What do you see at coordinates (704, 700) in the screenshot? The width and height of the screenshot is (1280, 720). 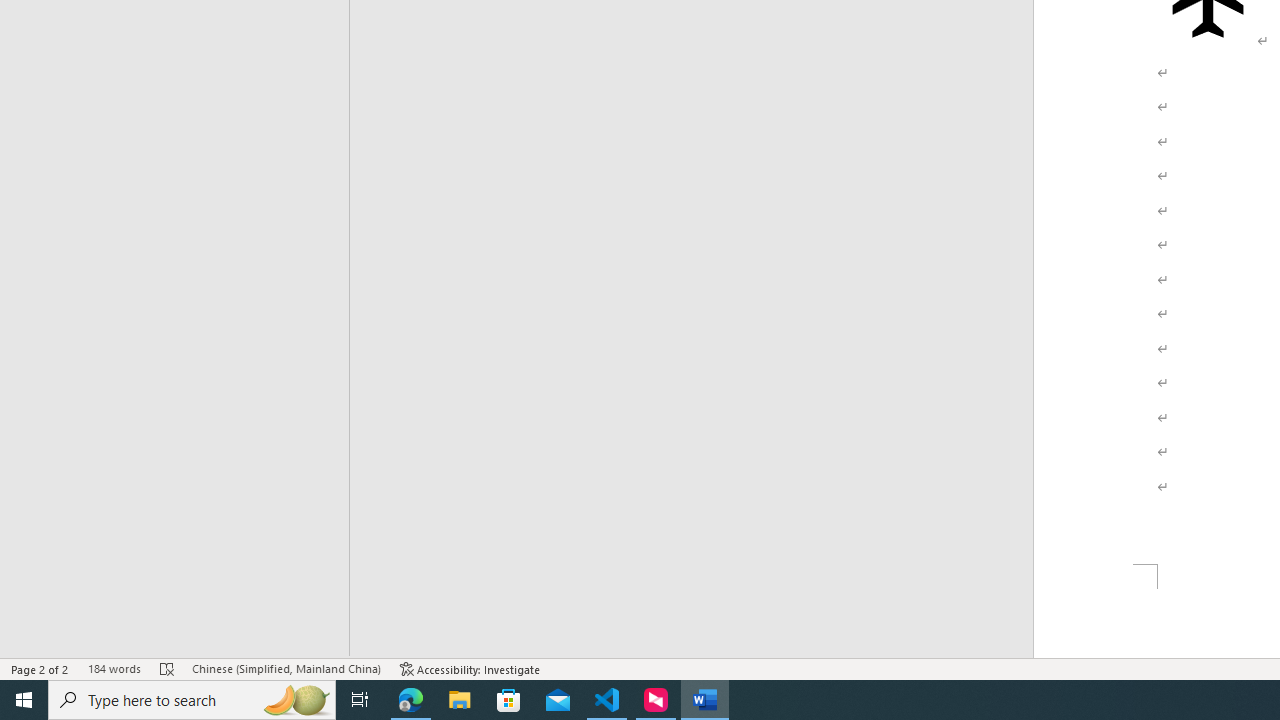 I see `Word - 1 running window` at bounding box center [704, 700].